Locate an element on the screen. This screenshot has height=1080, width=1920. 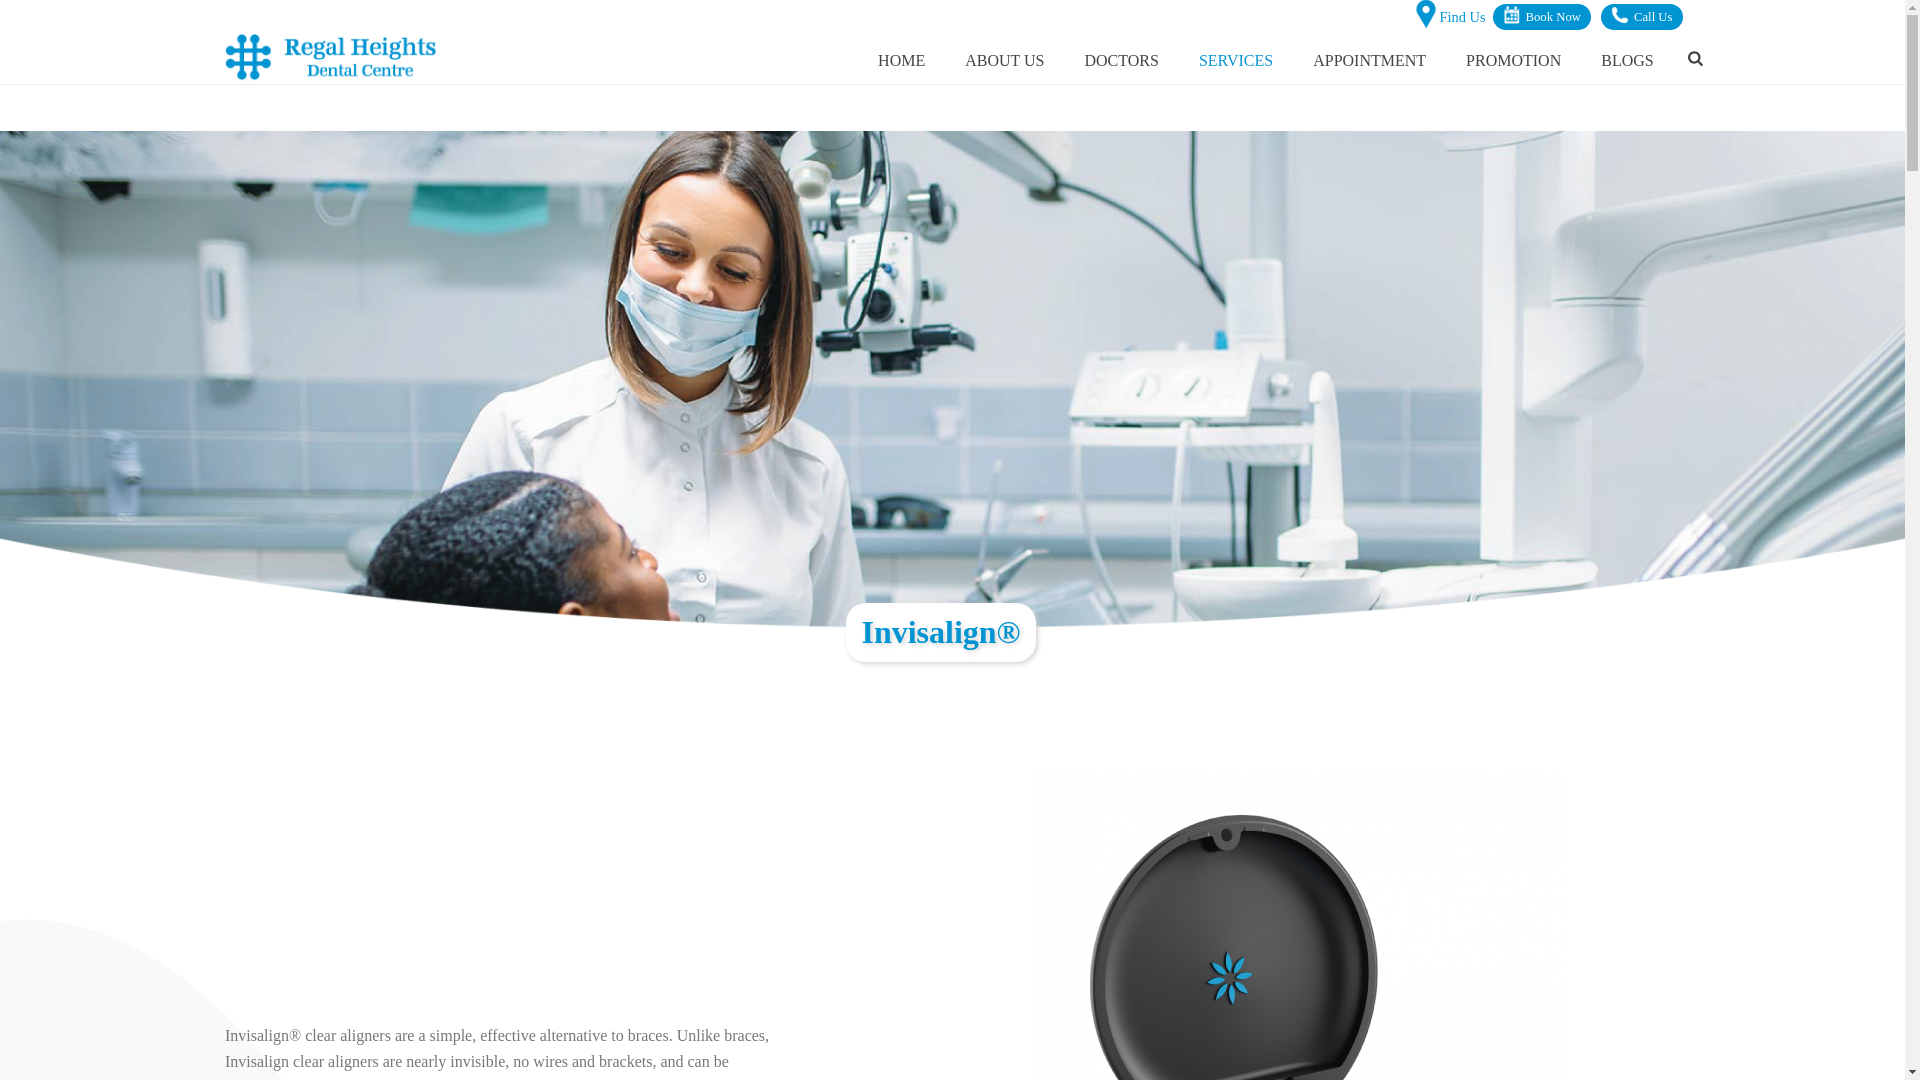
BLOGS is located at coordinates (1626, 58).